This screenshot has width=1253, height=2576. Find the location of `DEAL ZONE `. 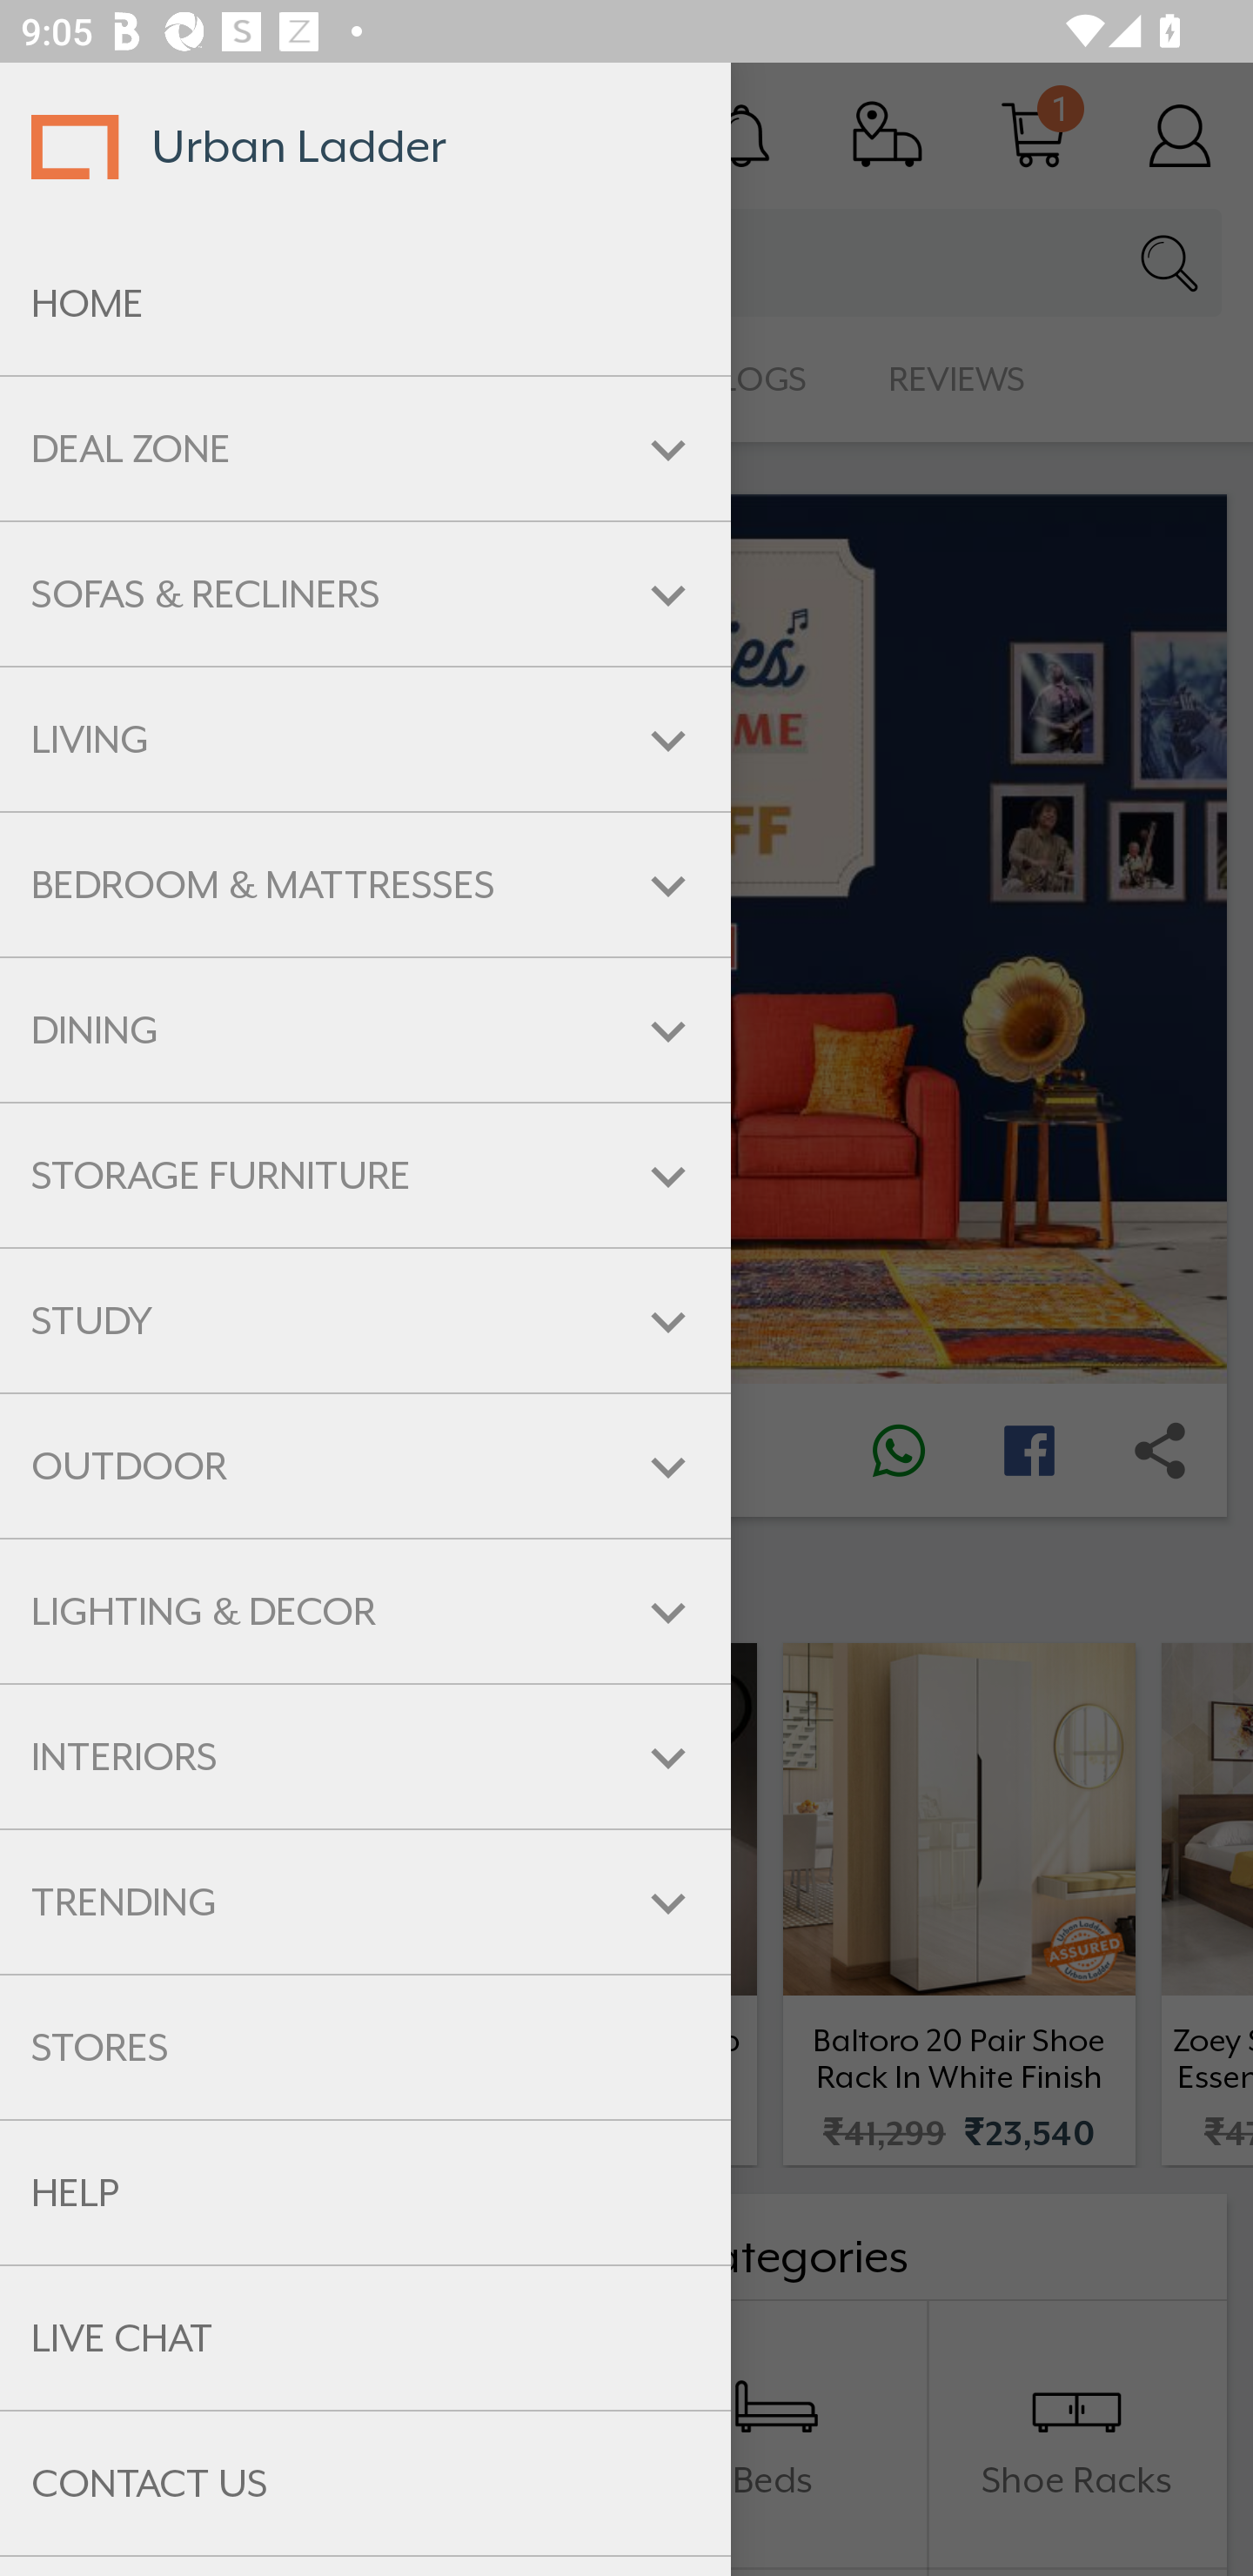

DEAL ZONE  is located at coordinates (365, 449).